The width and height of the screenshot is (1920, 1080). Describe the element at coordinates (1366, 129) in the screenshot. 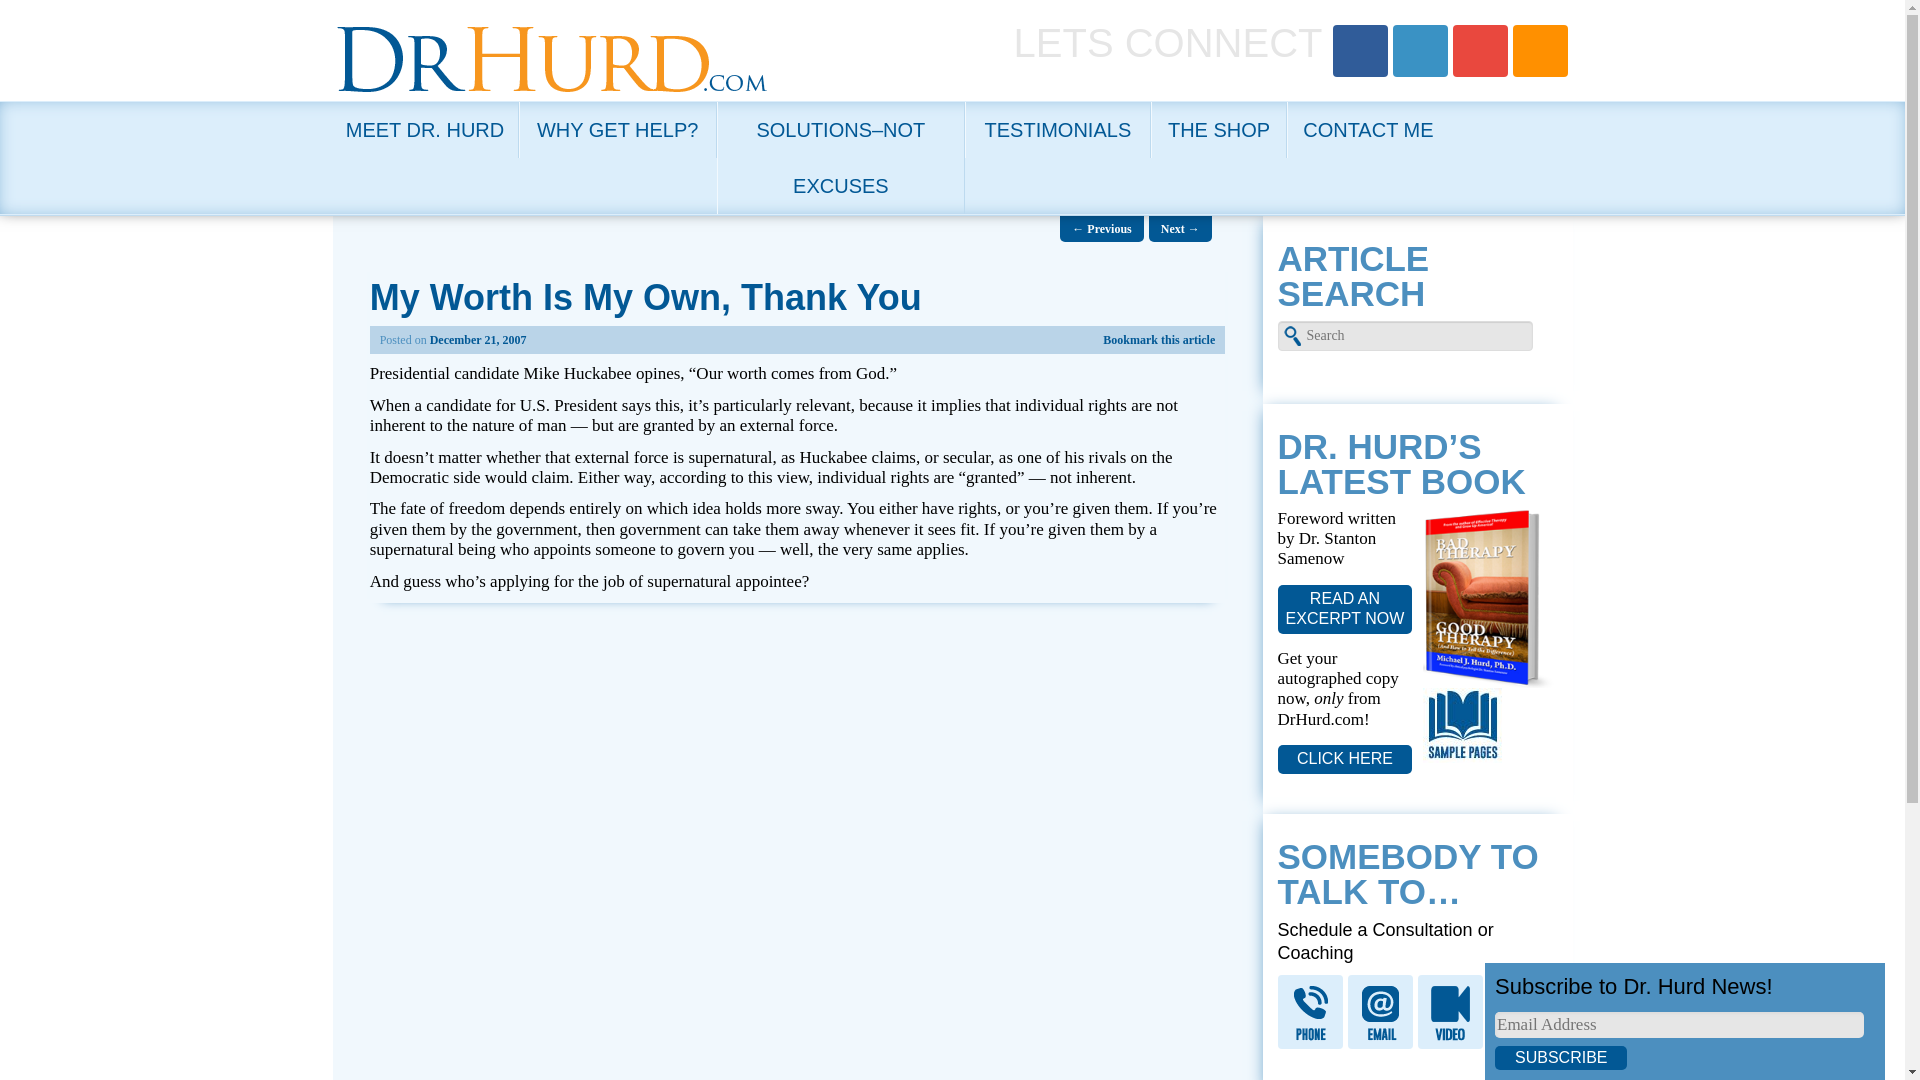

I see `CONTACT ME` at that location.